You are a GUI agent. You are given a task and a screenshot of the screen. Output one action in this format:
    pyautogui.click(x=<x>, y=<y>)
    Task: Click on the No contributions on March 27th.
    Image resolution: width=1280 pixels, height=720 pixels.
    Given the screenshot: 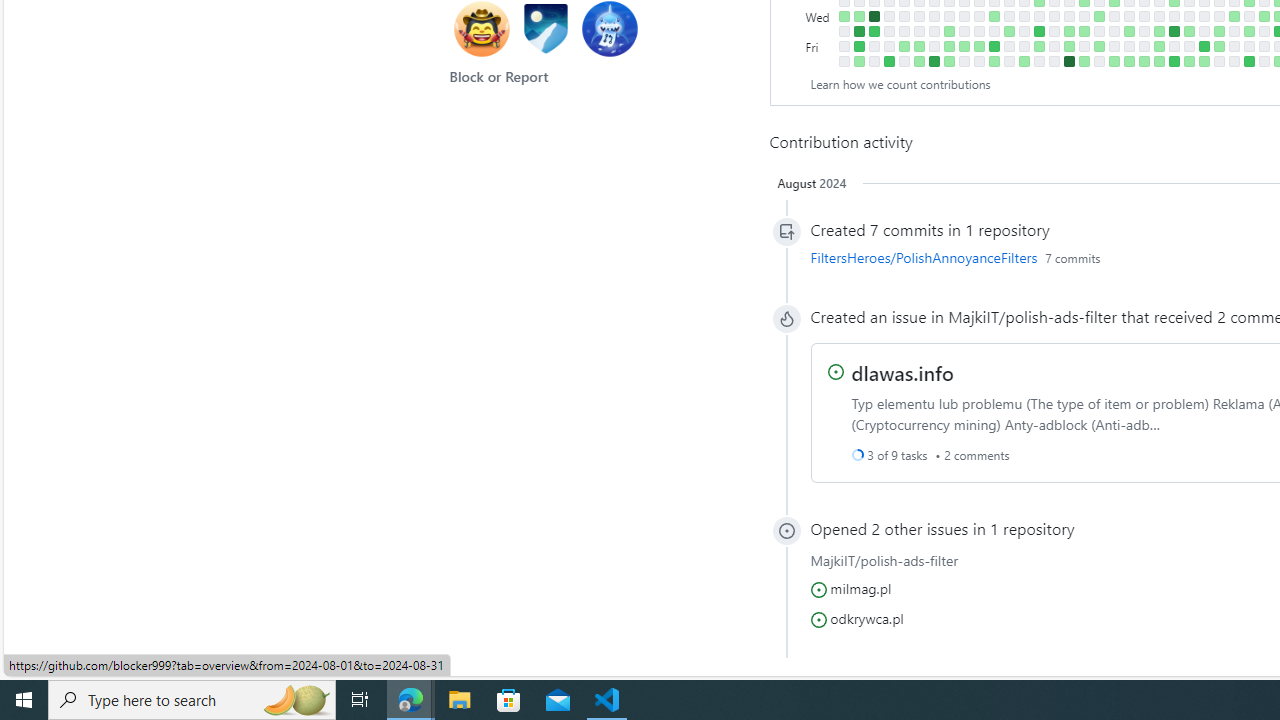 What is the action you would take?
    pyautogui.click(x=1024, y=16)
    